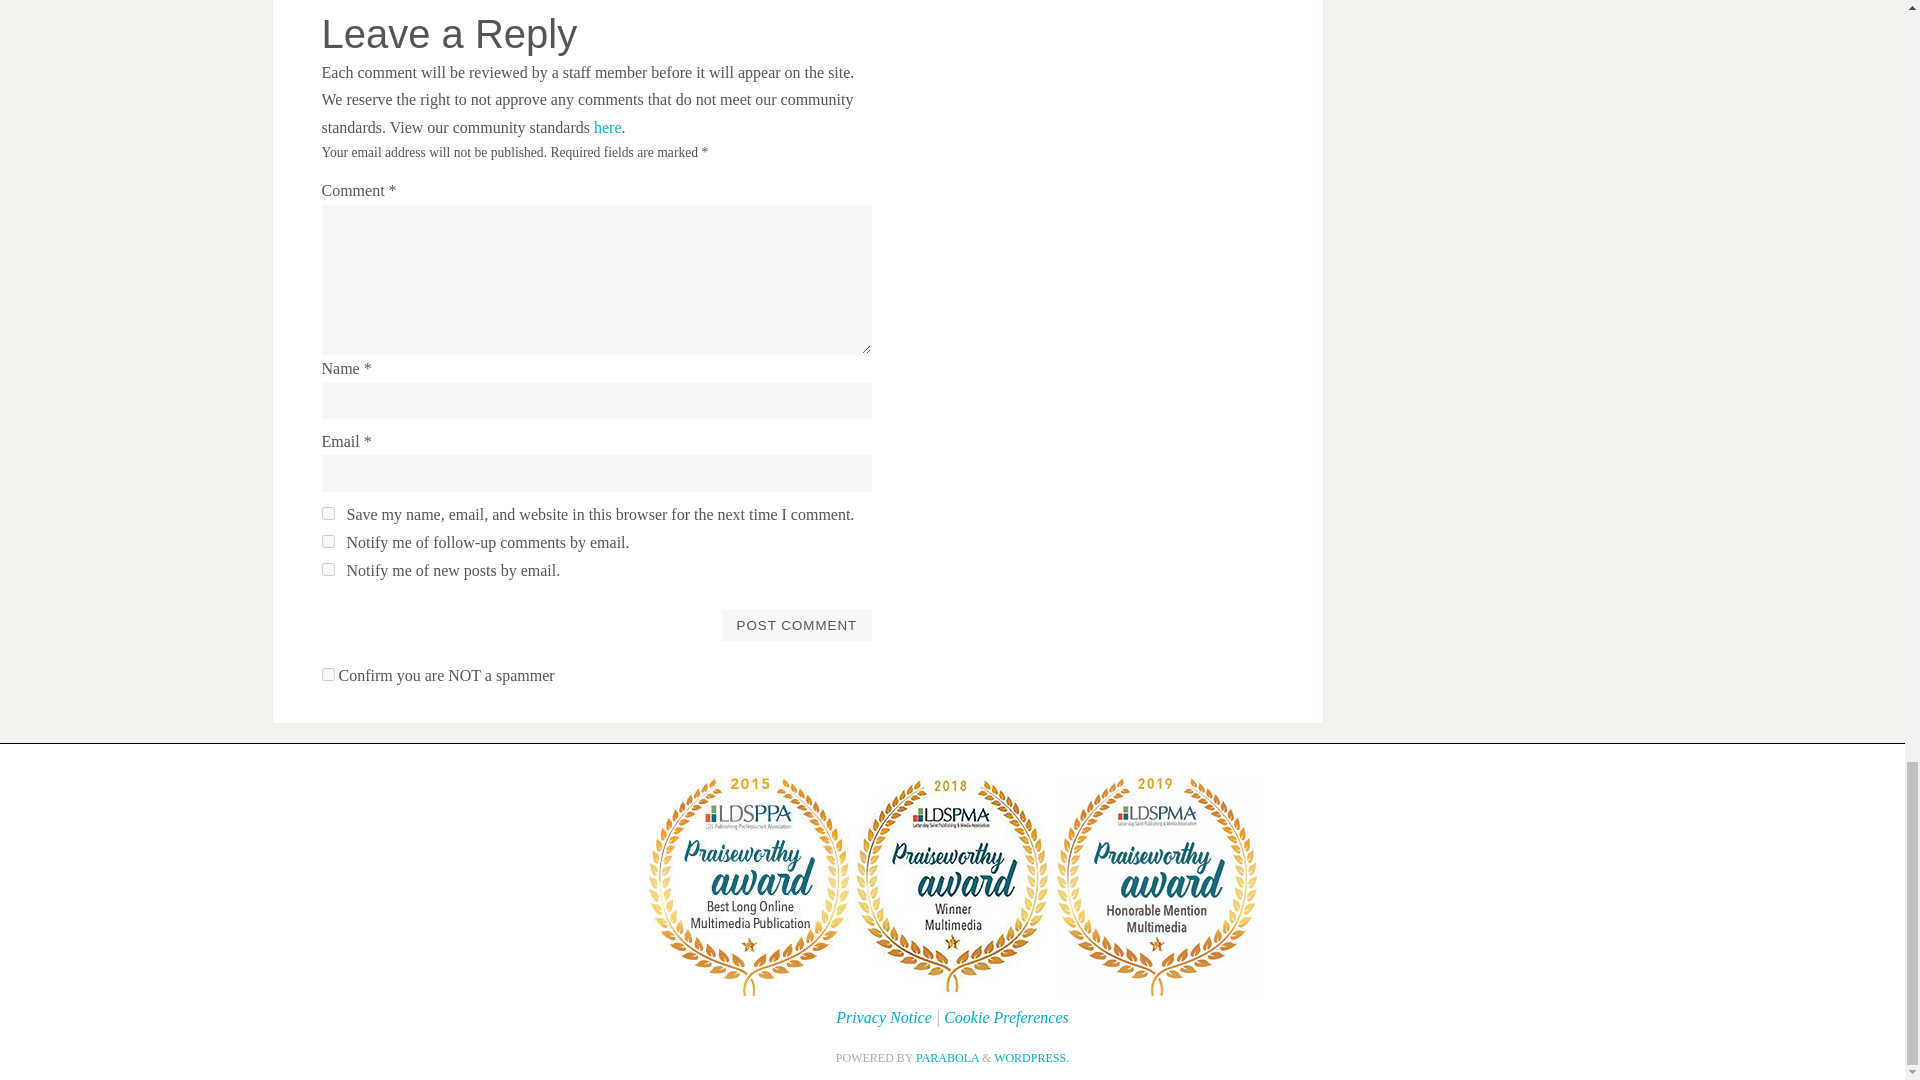  Describe the element at coordinates (328, 674) in the screenshot. I see `on` at that location.